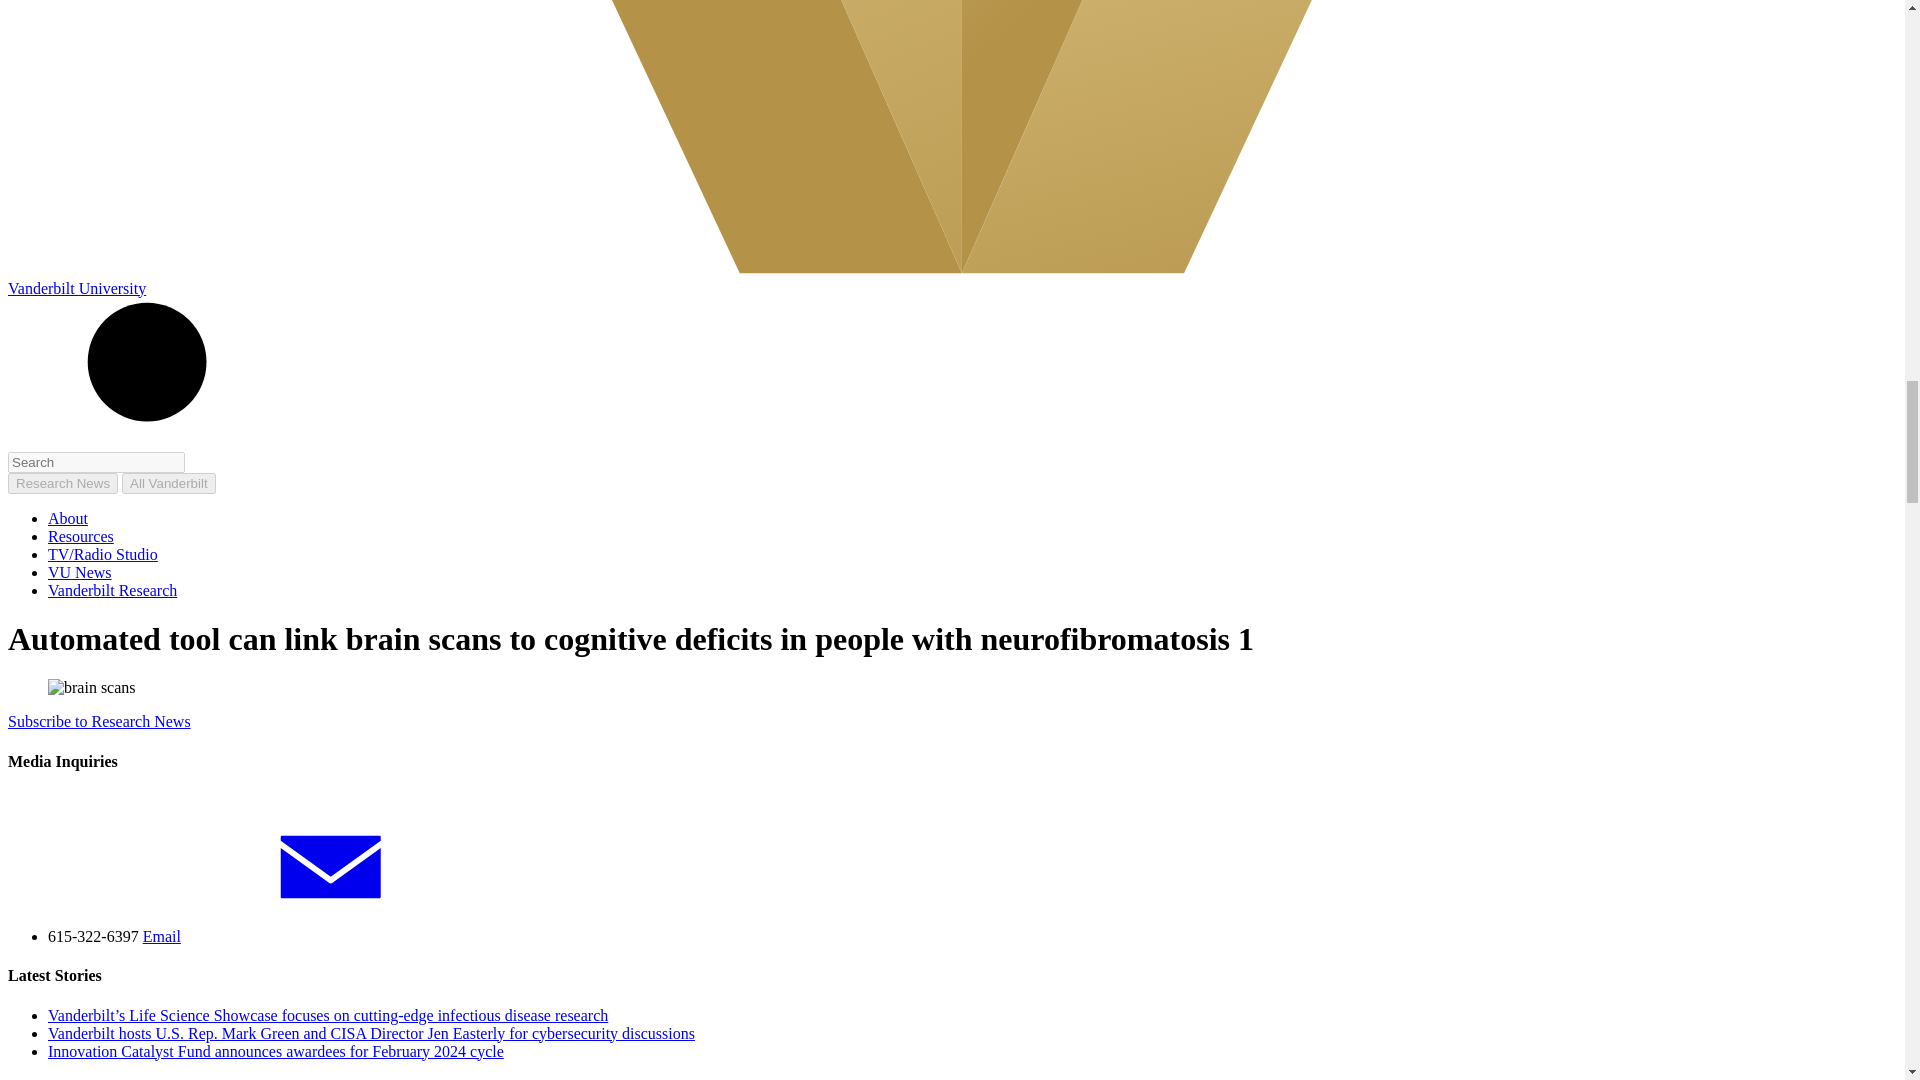  What do you see at coordinates (62, 483) in the screenshot?
I see `Research News` at bounding box center [62, 483].